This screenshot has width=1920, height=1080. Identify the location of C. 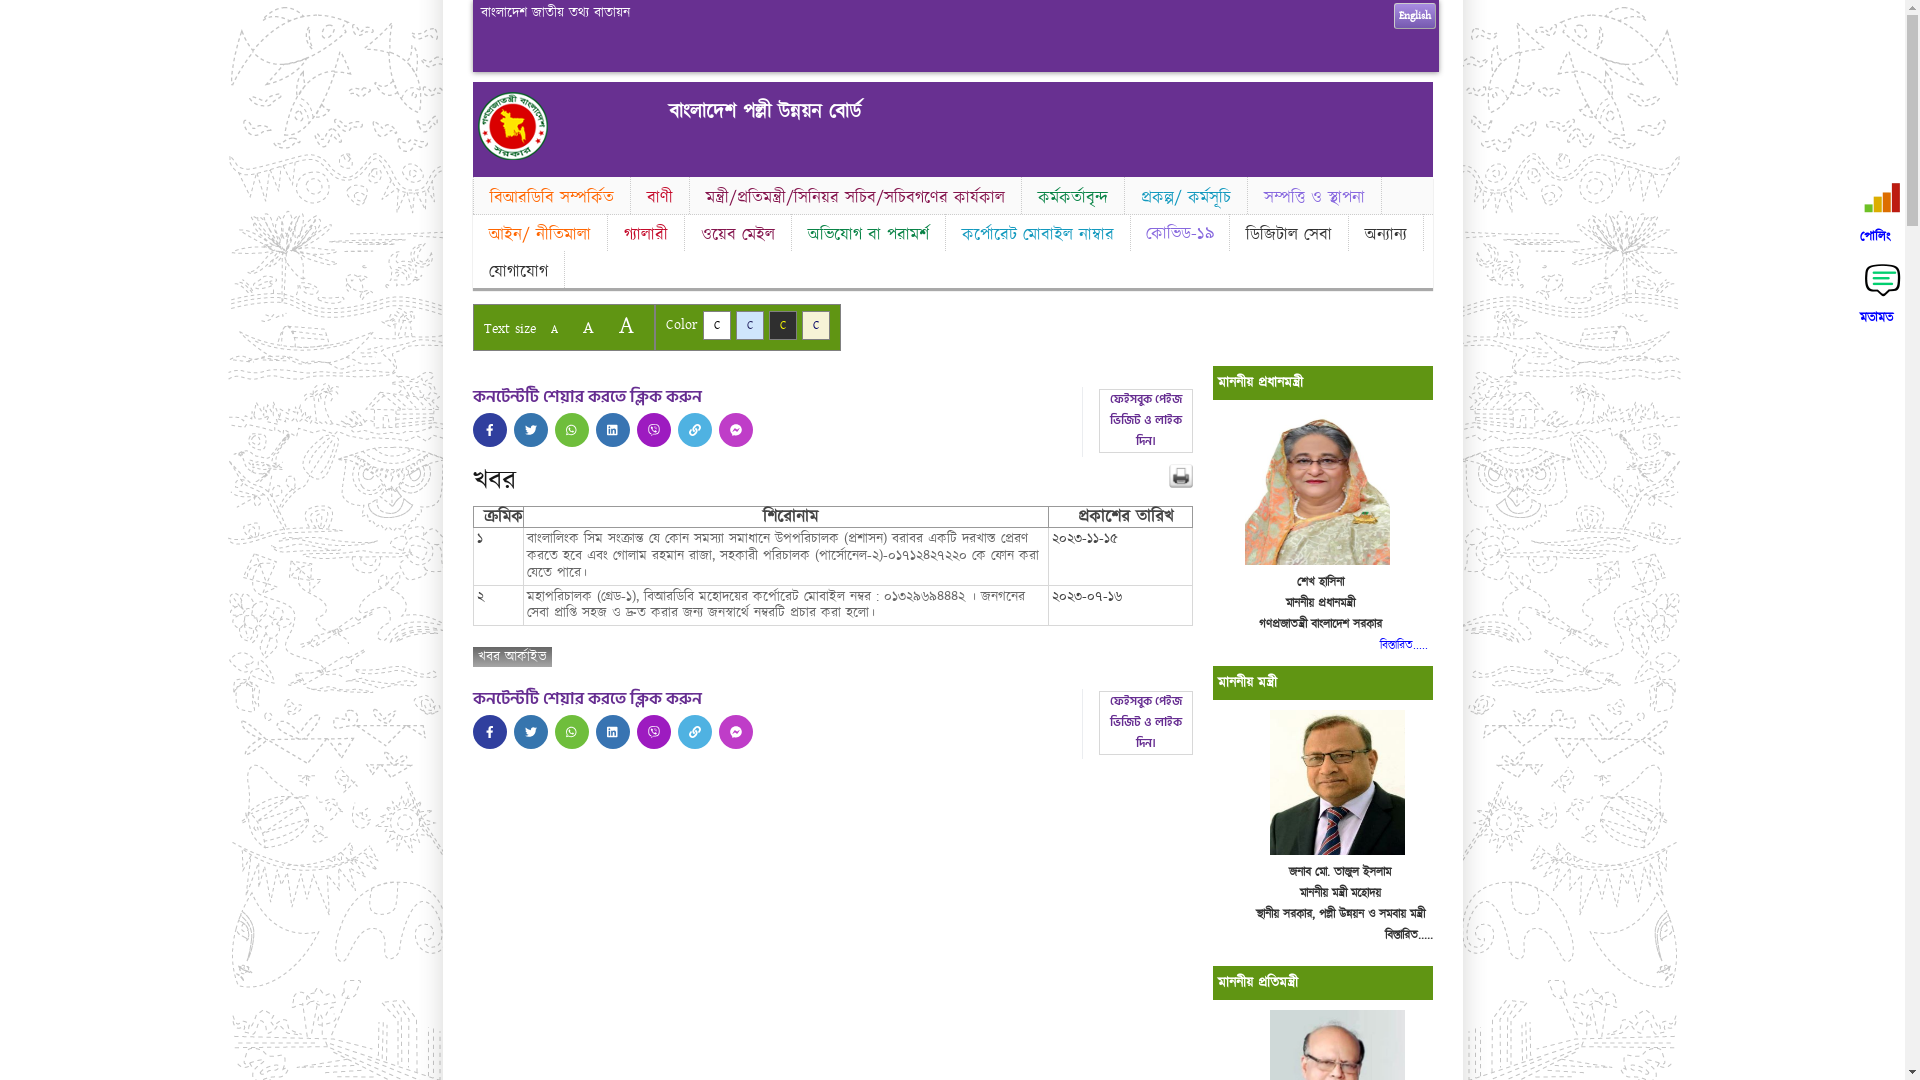
(716, 326).